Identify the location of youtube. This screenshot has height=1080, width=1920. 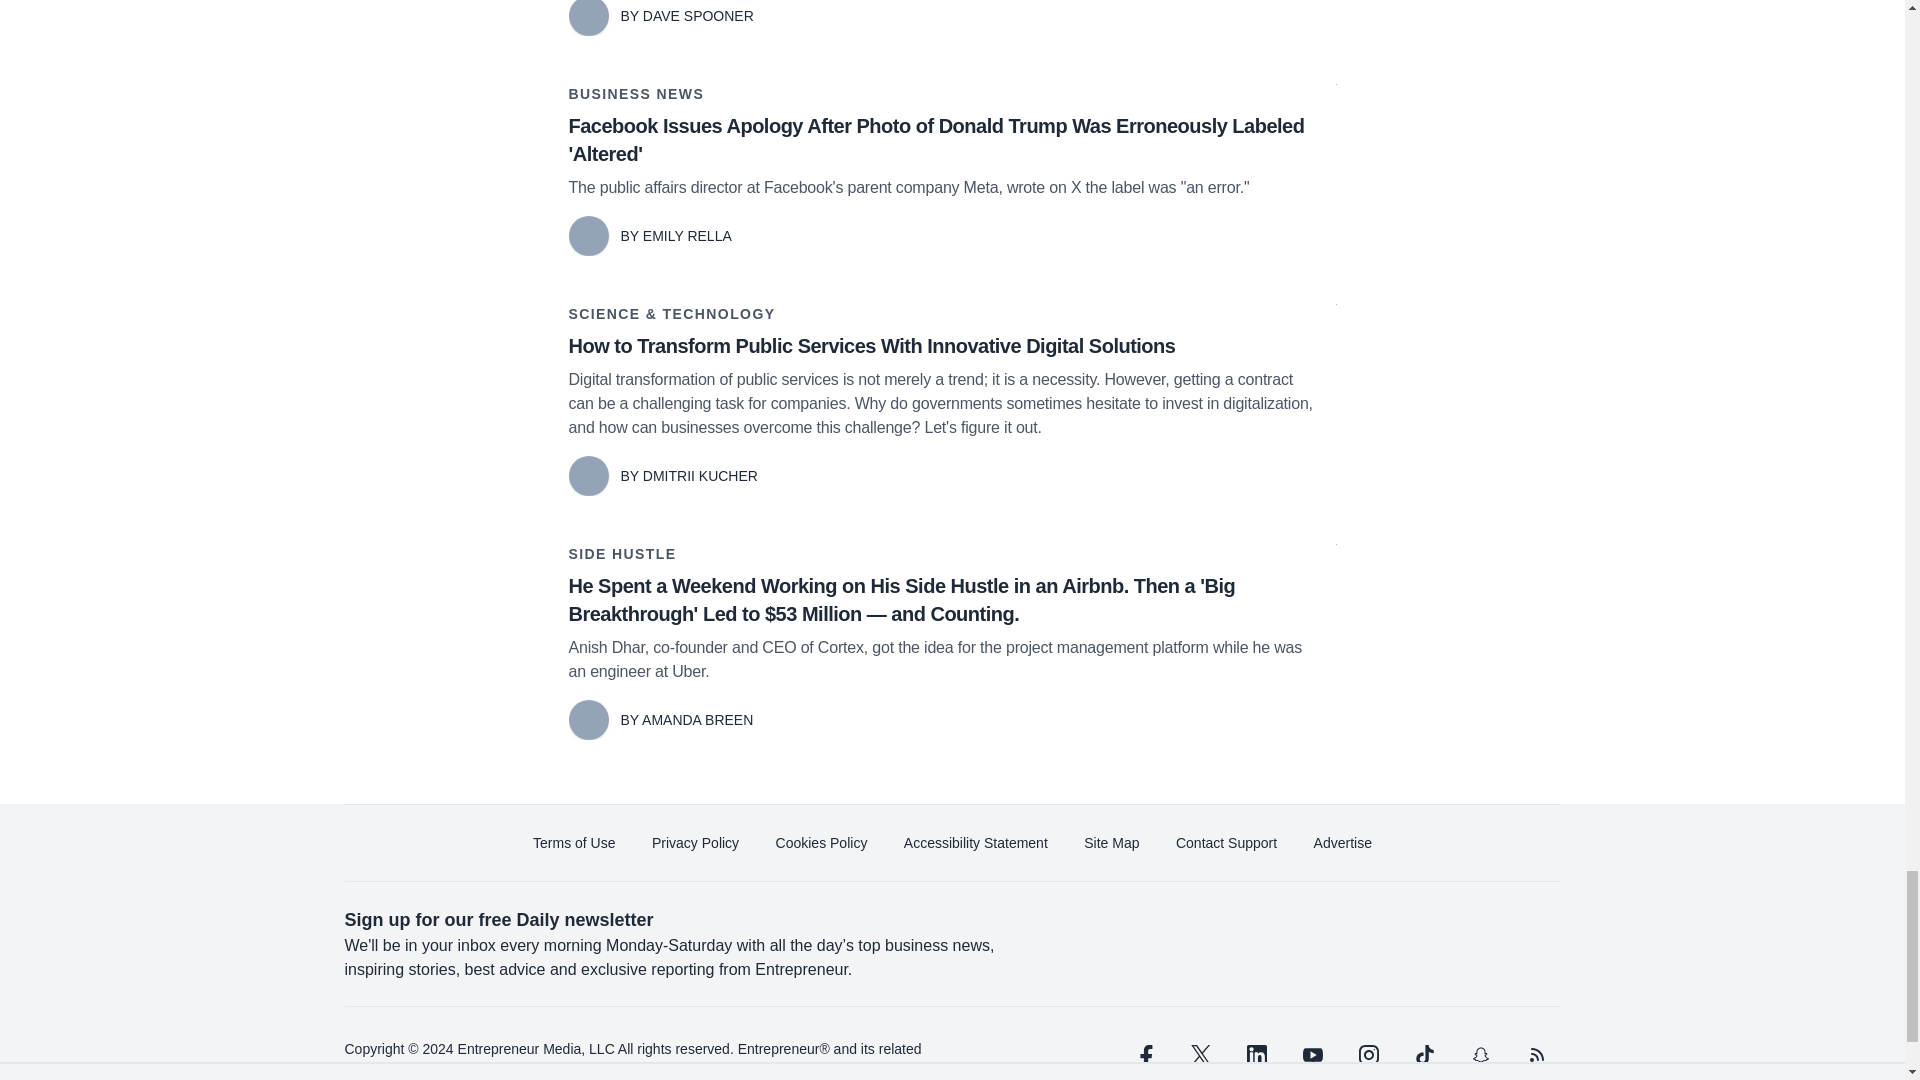
(1312, 1054).